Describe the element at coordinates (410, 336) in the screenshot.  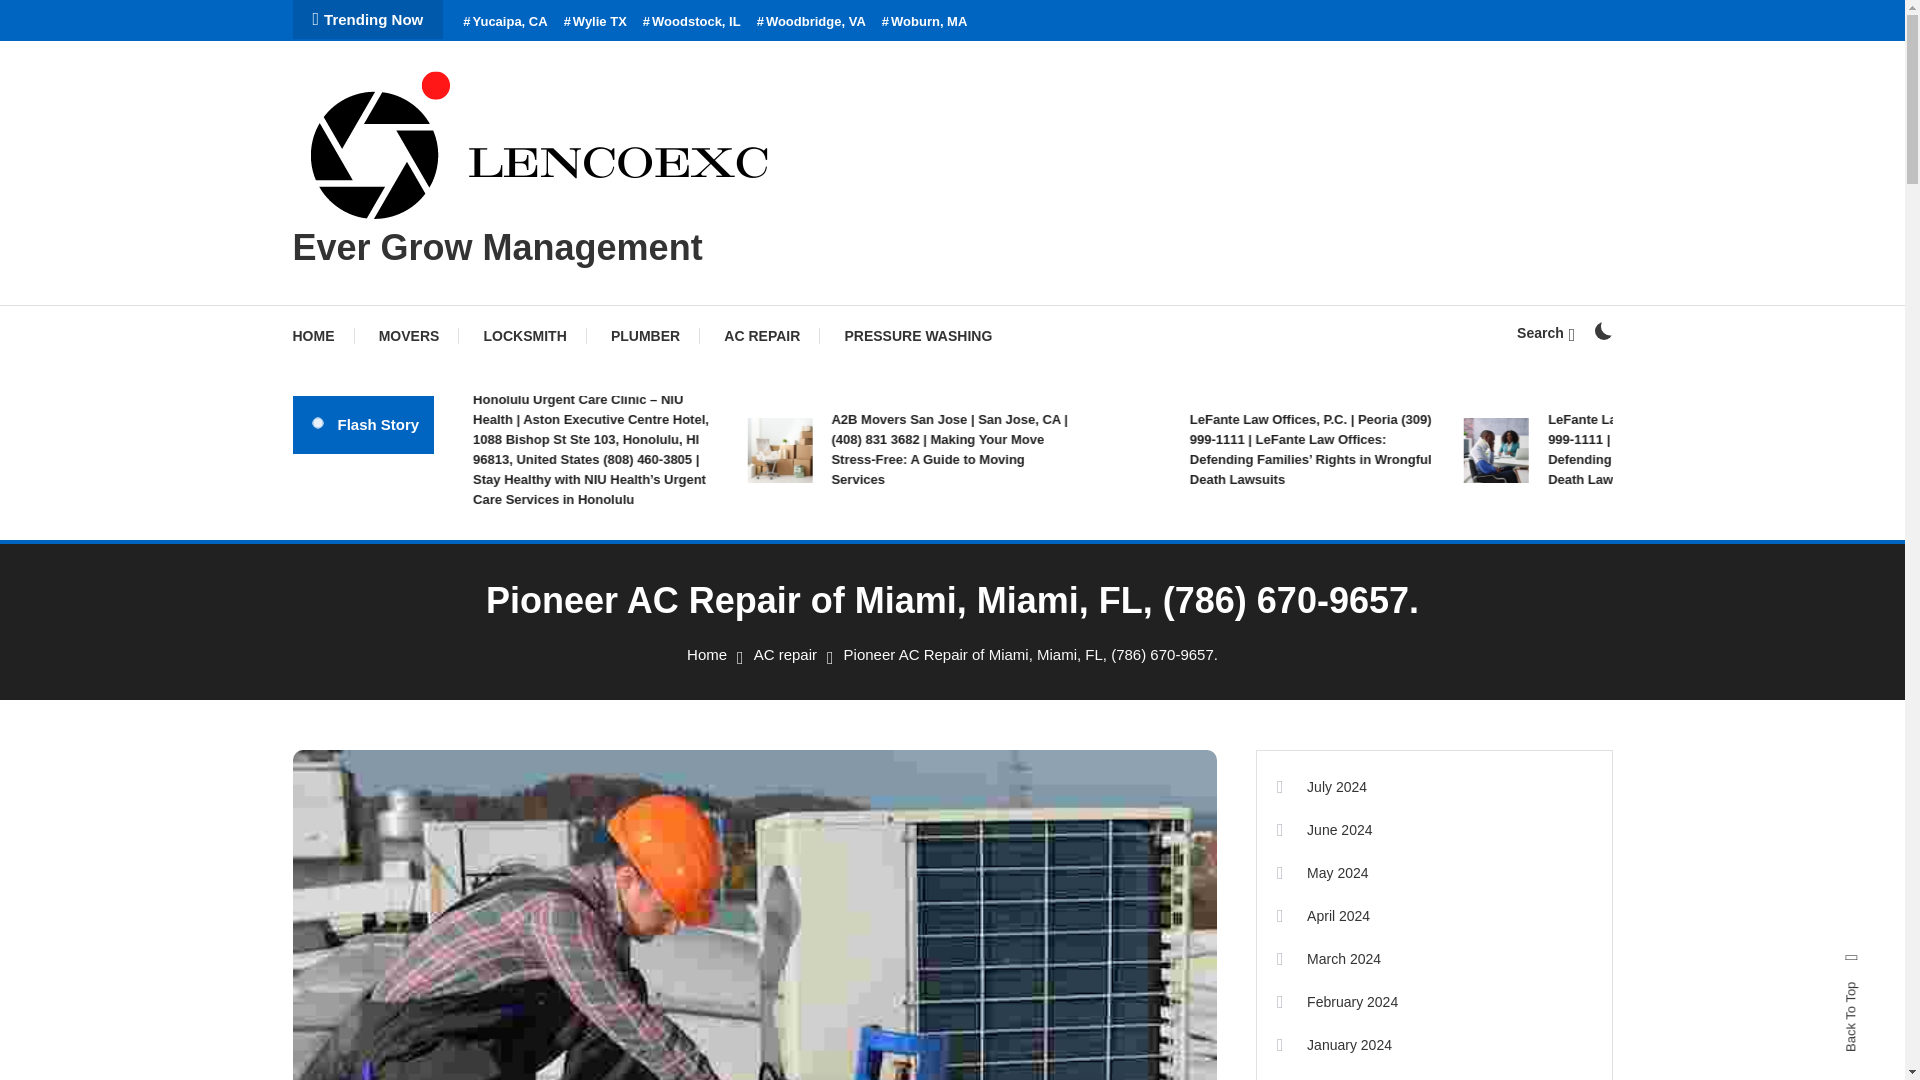
I see `MOVERS` at that location.